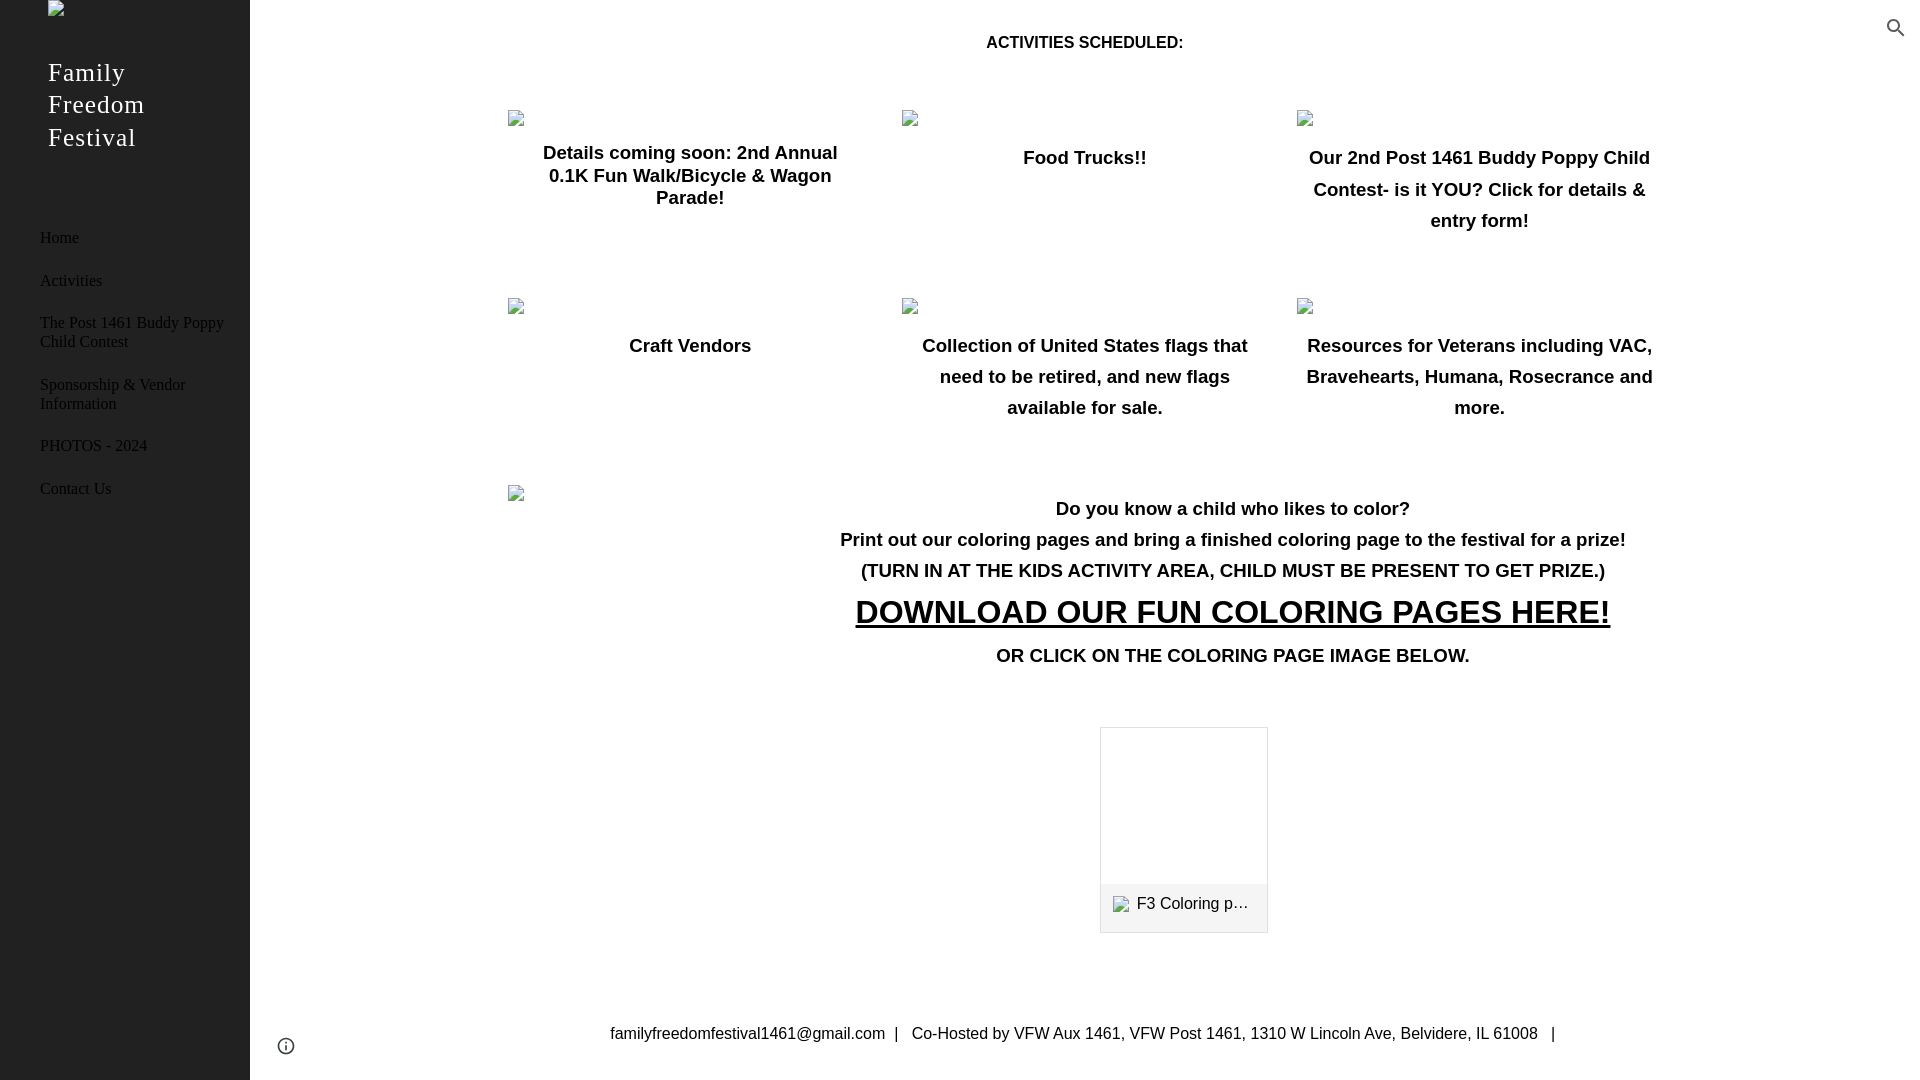 This screenshot has width=1920, height=1080. Describe the element at coordinates (137, 332) in the screenshot. I see `The Post 1461 Buddy Poppy Child Contest` at that location.